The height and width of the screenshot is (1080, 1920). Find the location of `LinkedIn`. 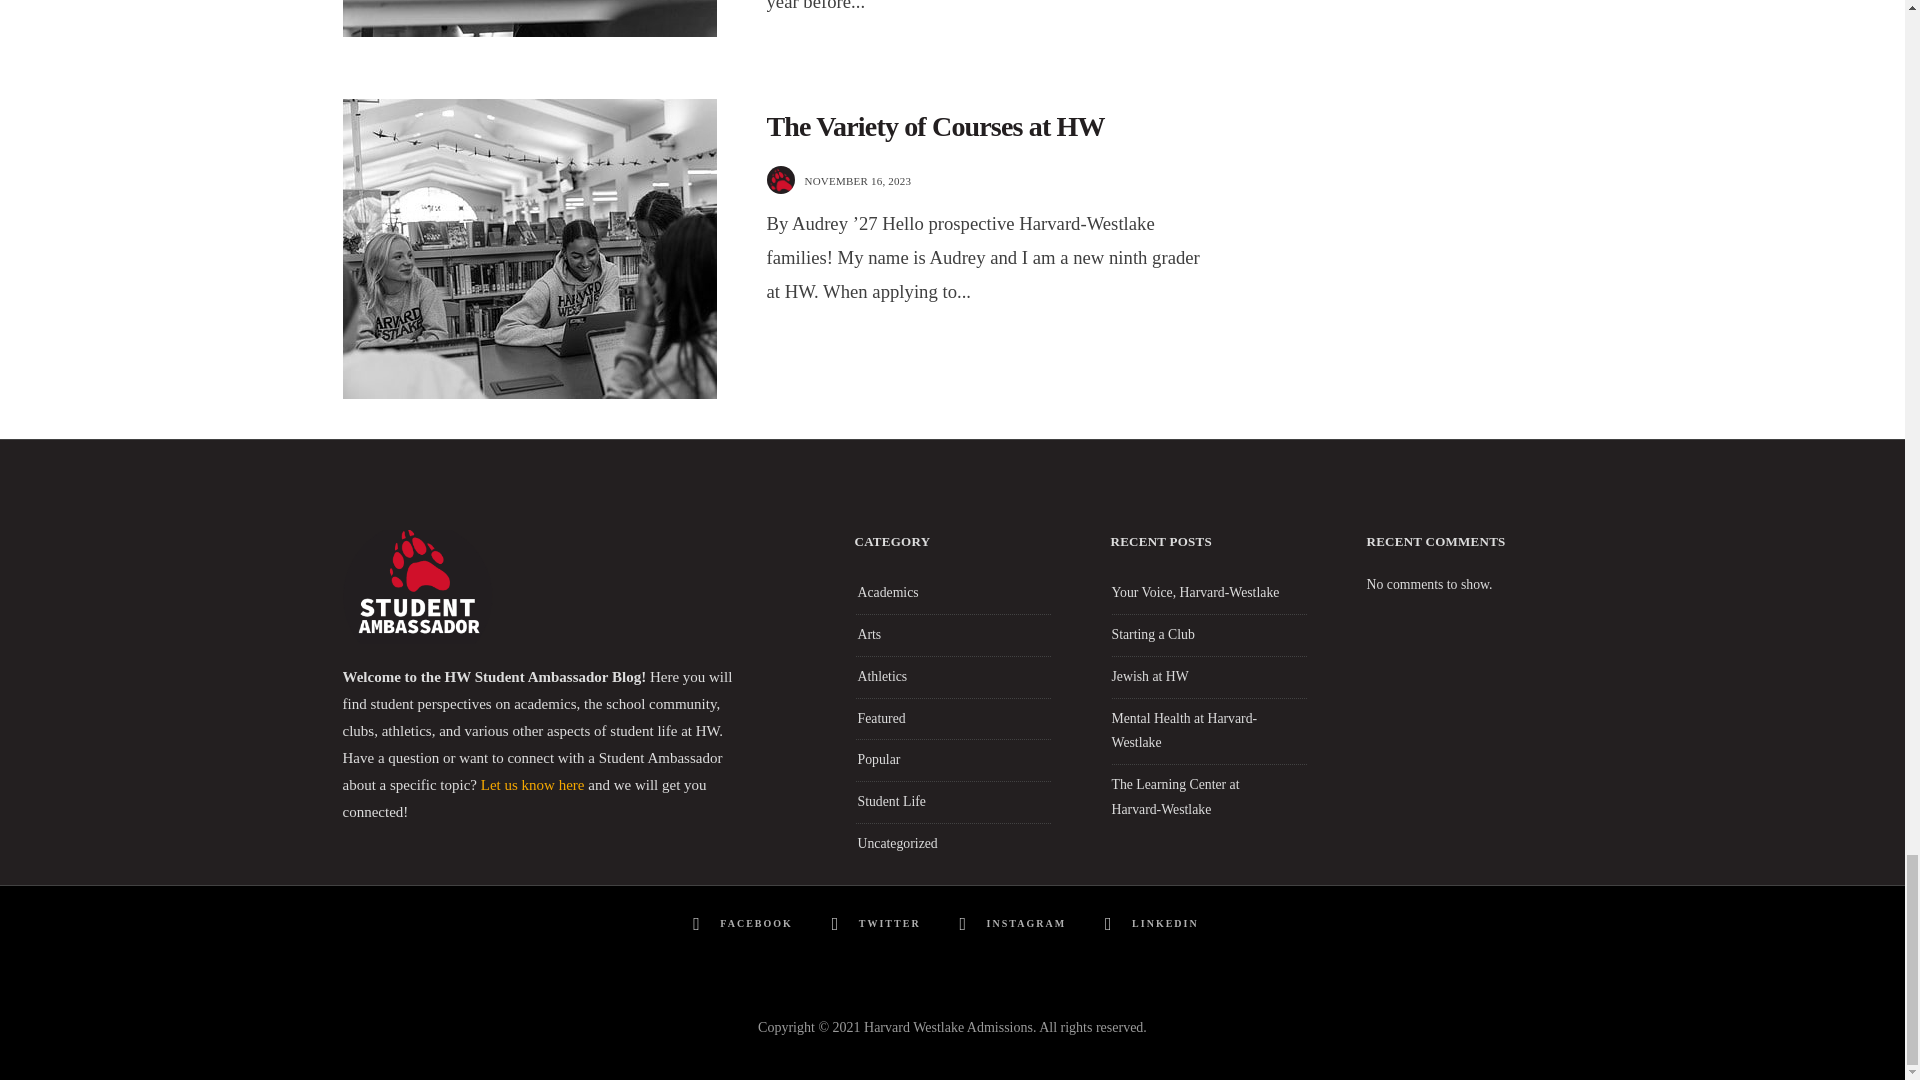

LinkedIn is located at coordinates (1156, 924).